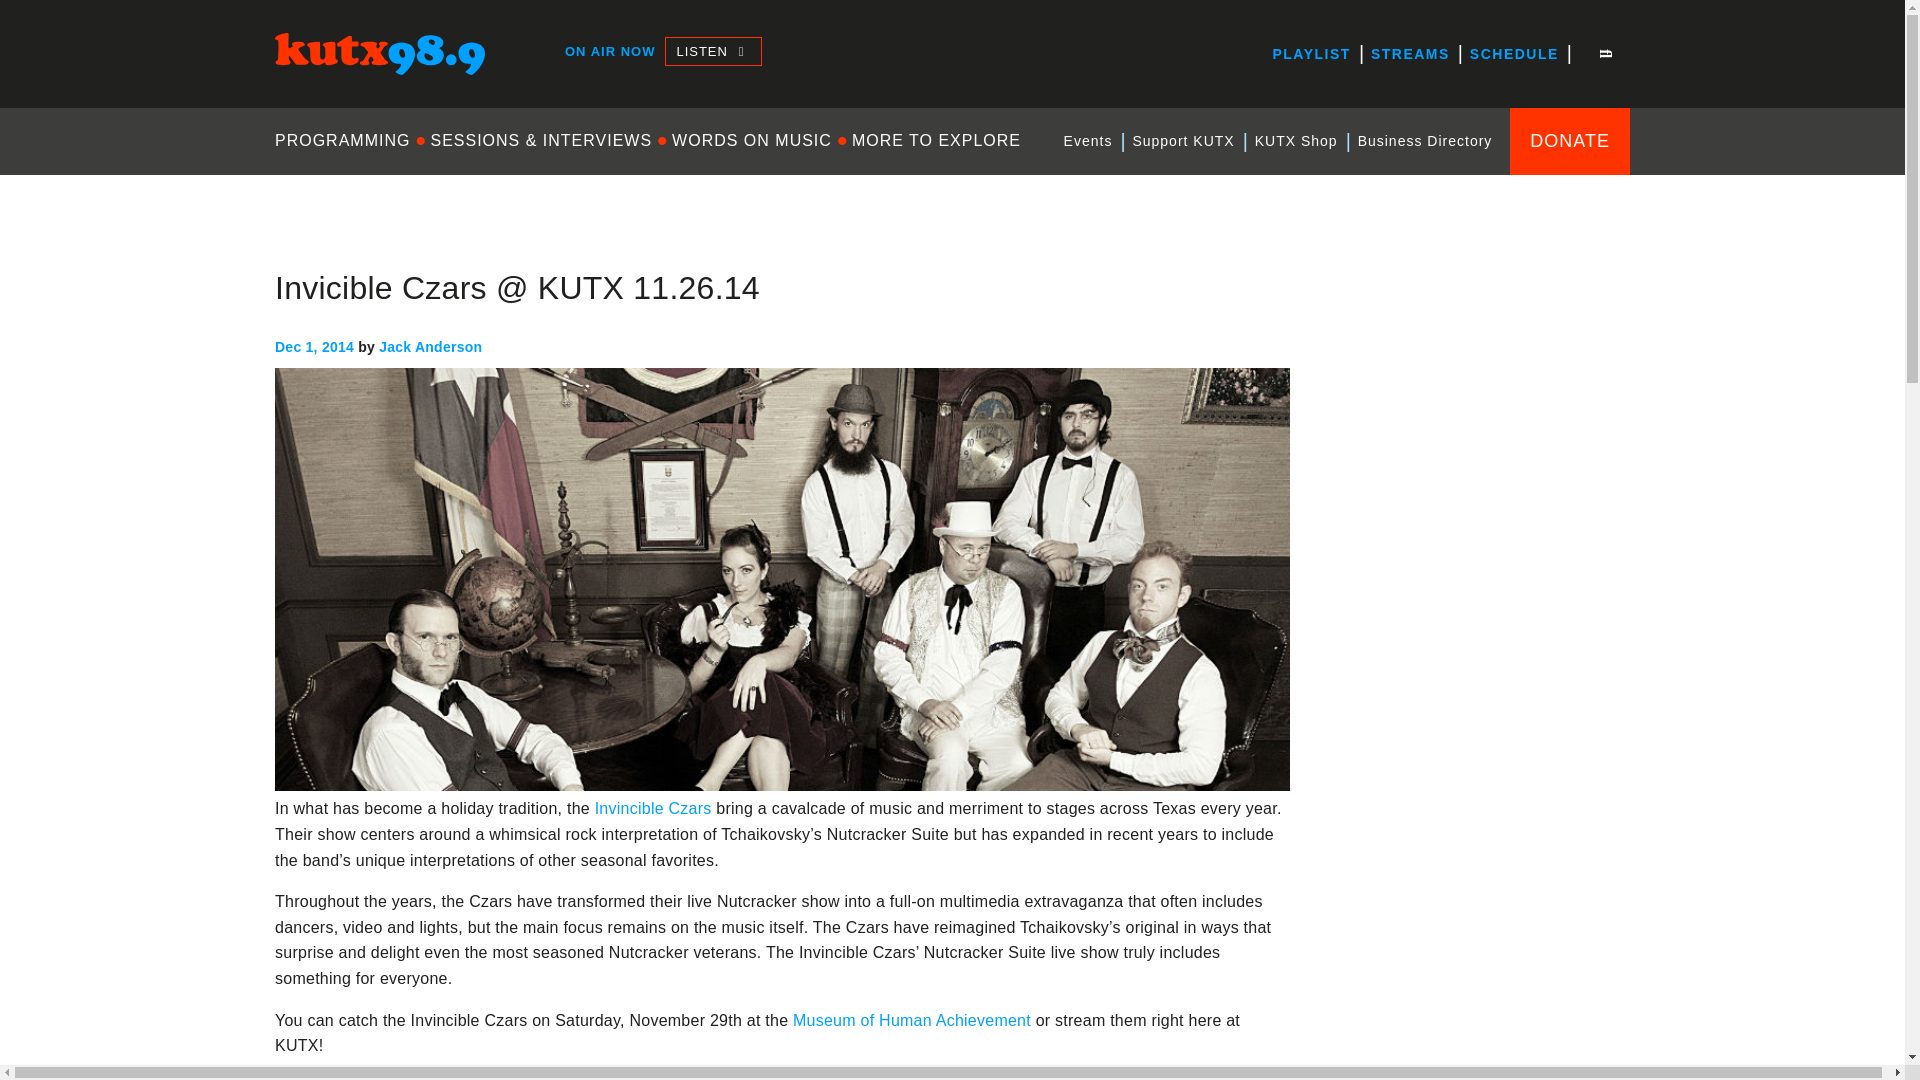  I want to click on KUTX Shop, so click(1296, 141).